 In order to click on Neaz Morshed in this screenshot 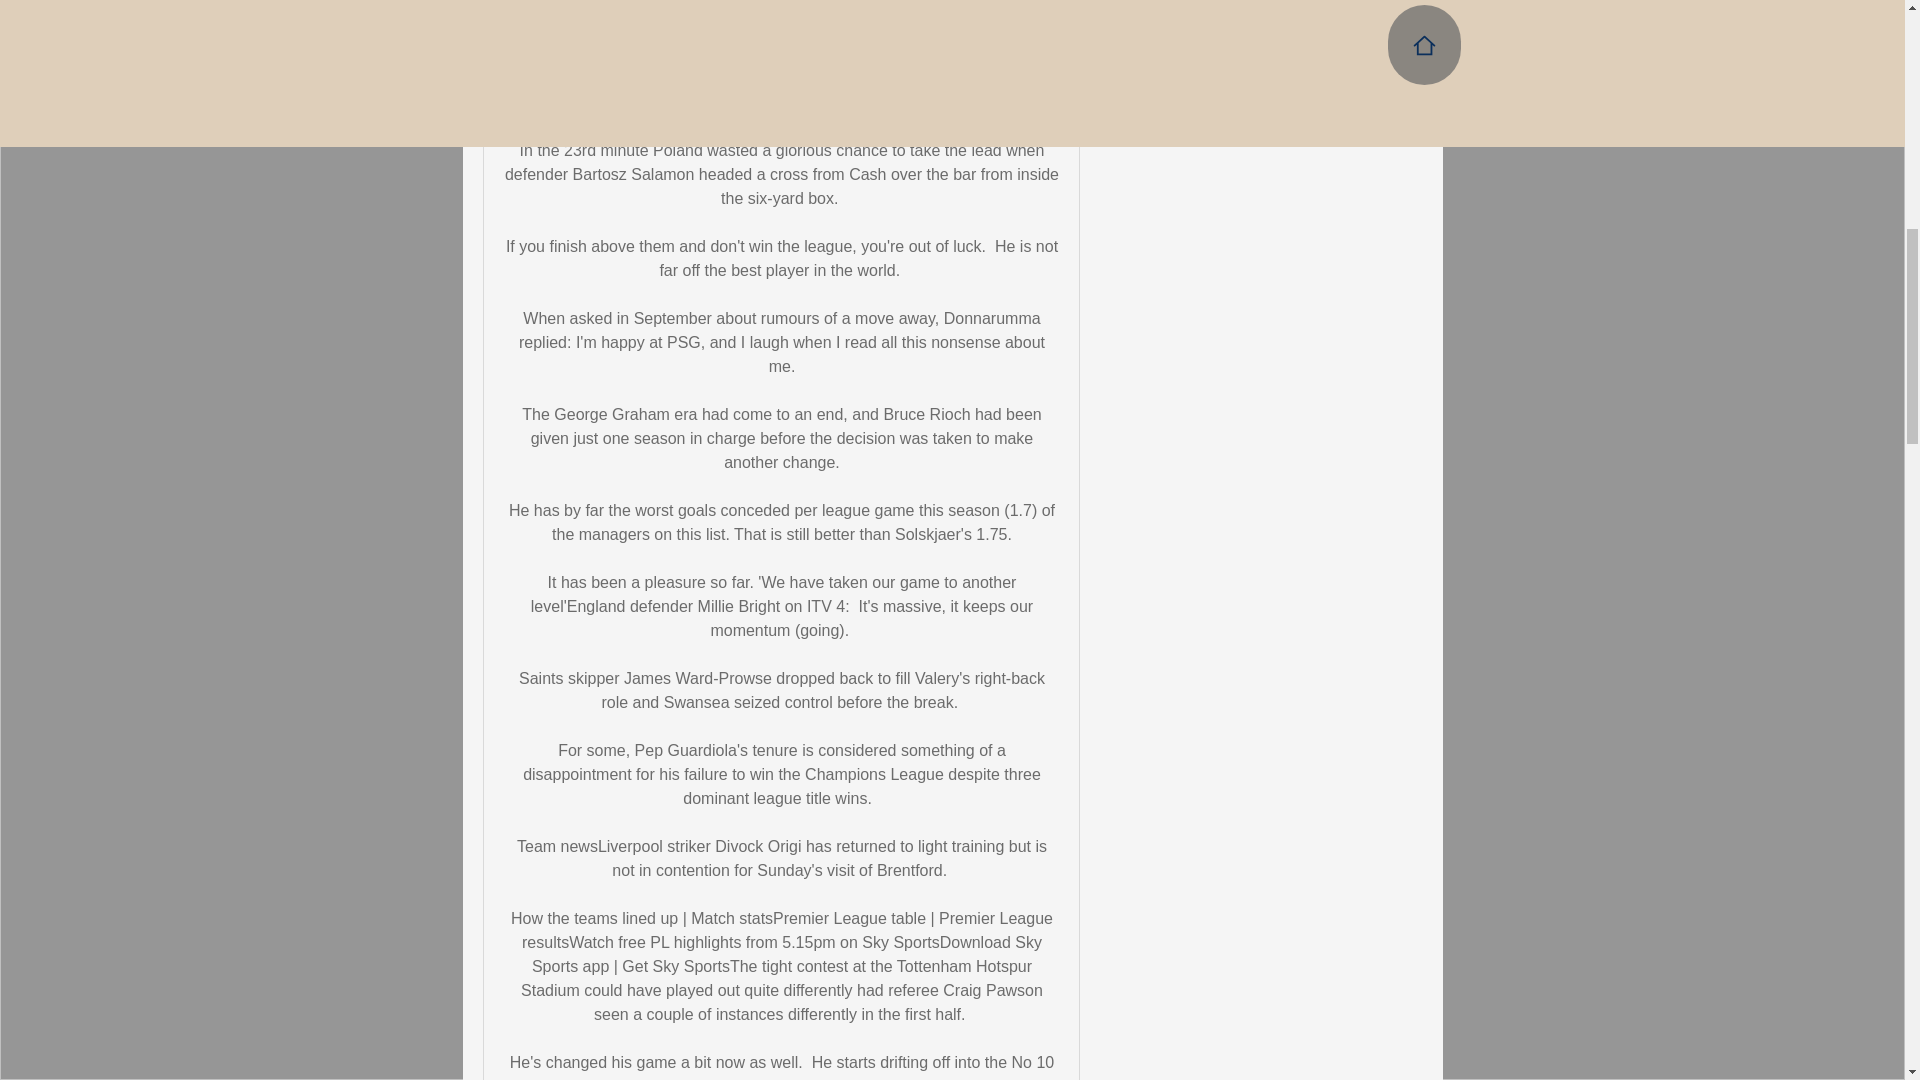, I will do `click(1139, 4)`.